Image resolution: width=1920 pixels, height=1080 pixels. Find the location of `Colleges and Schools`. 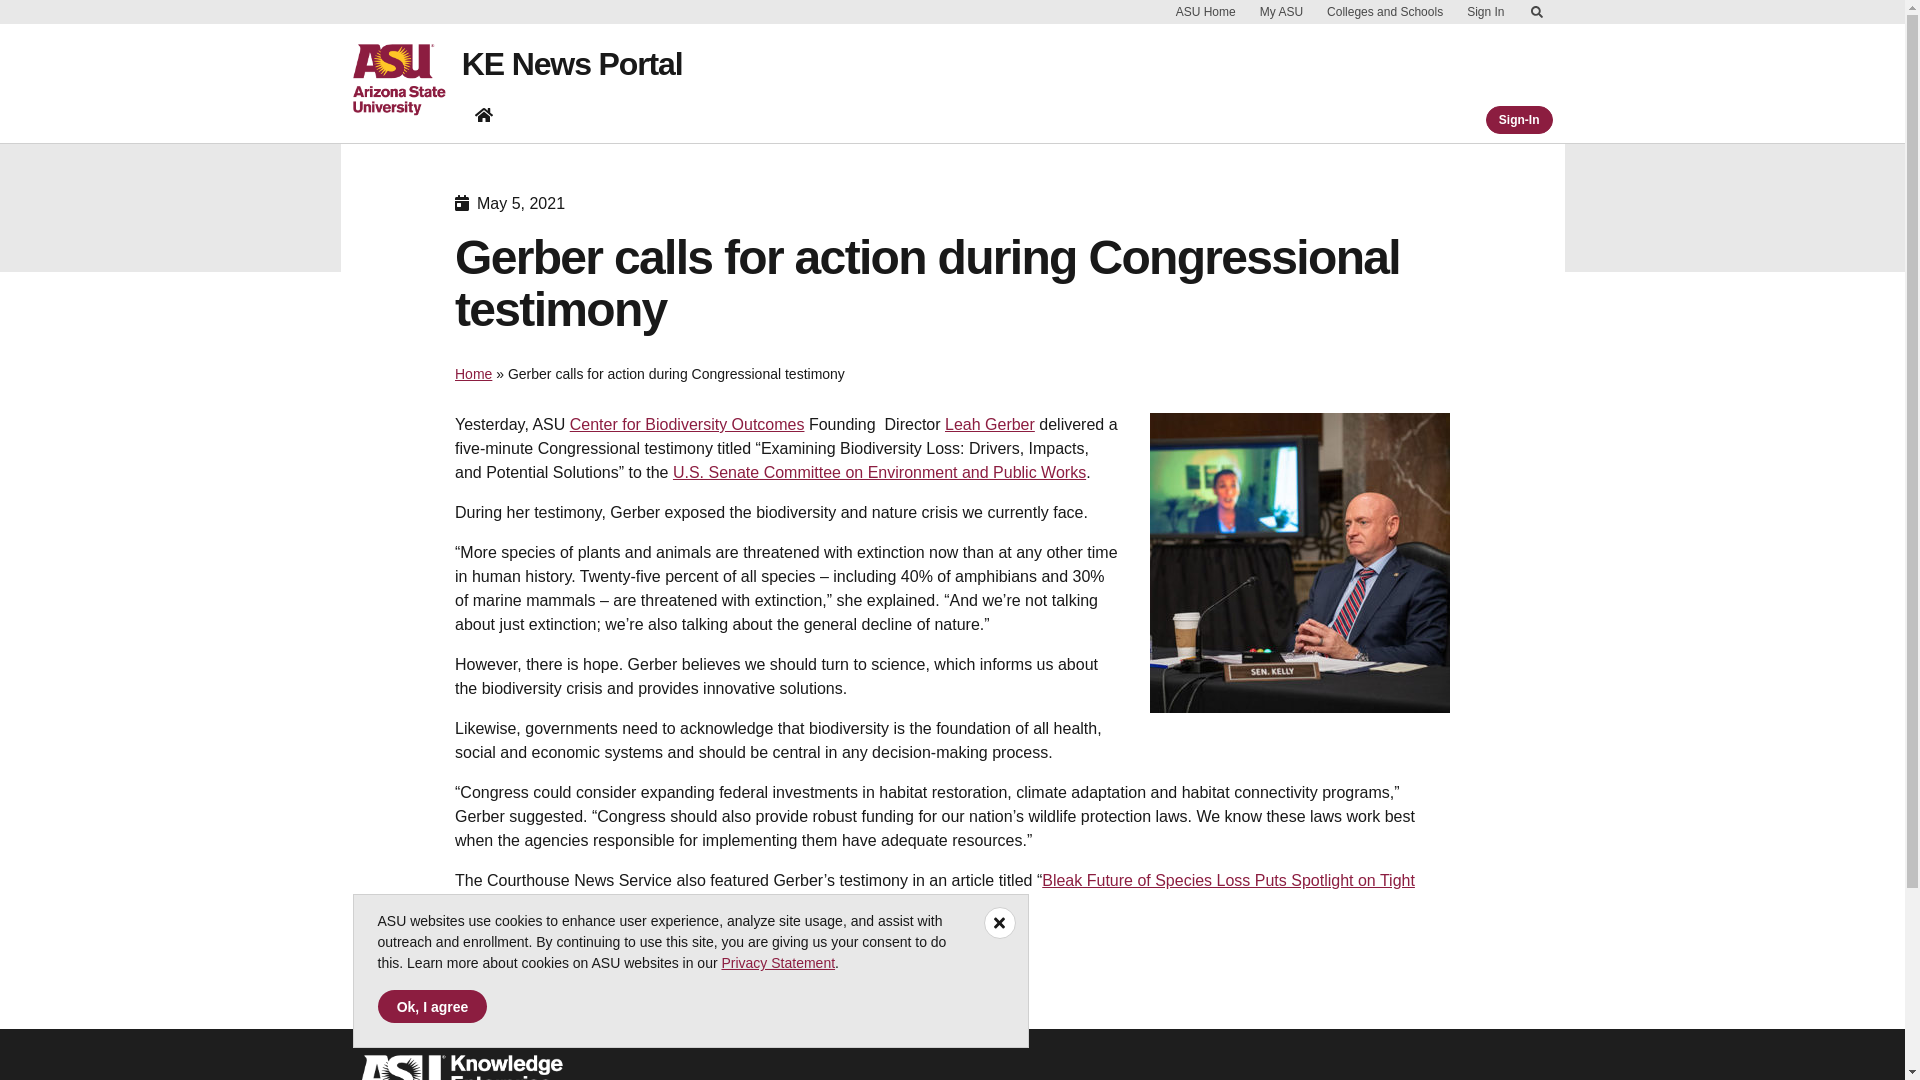

Colleges and Schools is located at coordinates (1385, 12).